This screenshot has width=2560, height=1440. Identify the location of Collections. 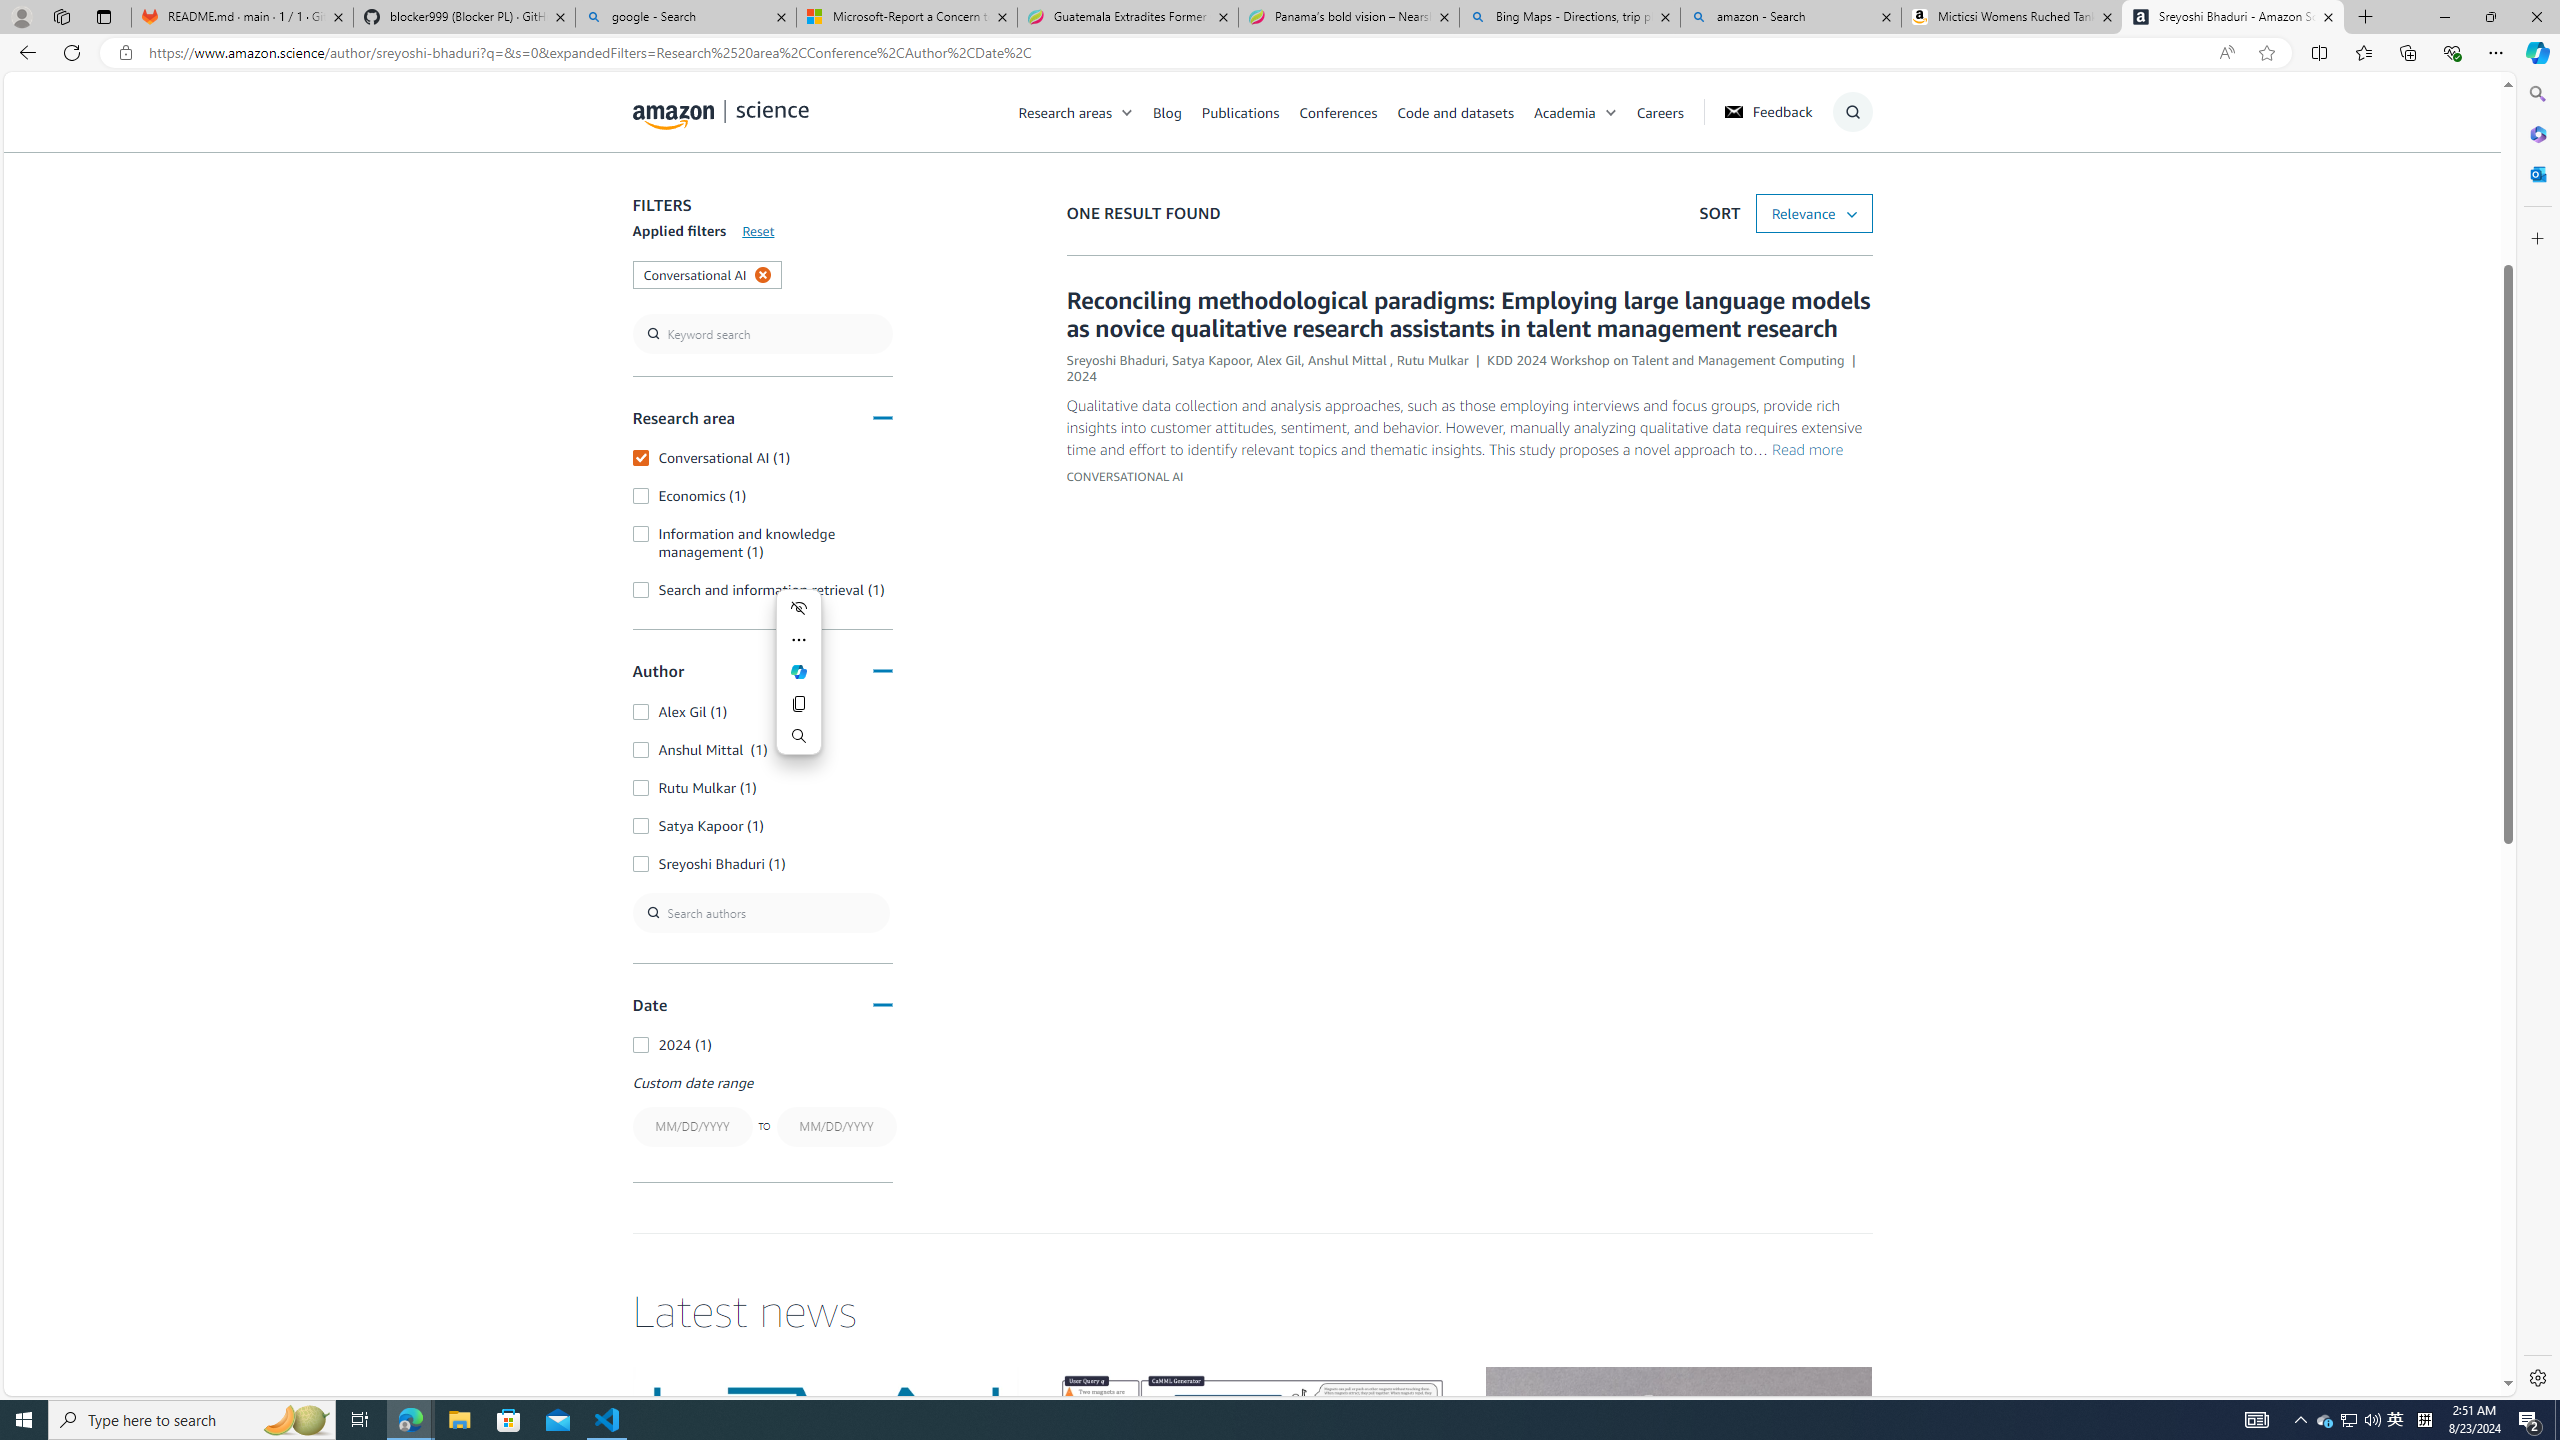
(2407, 52).